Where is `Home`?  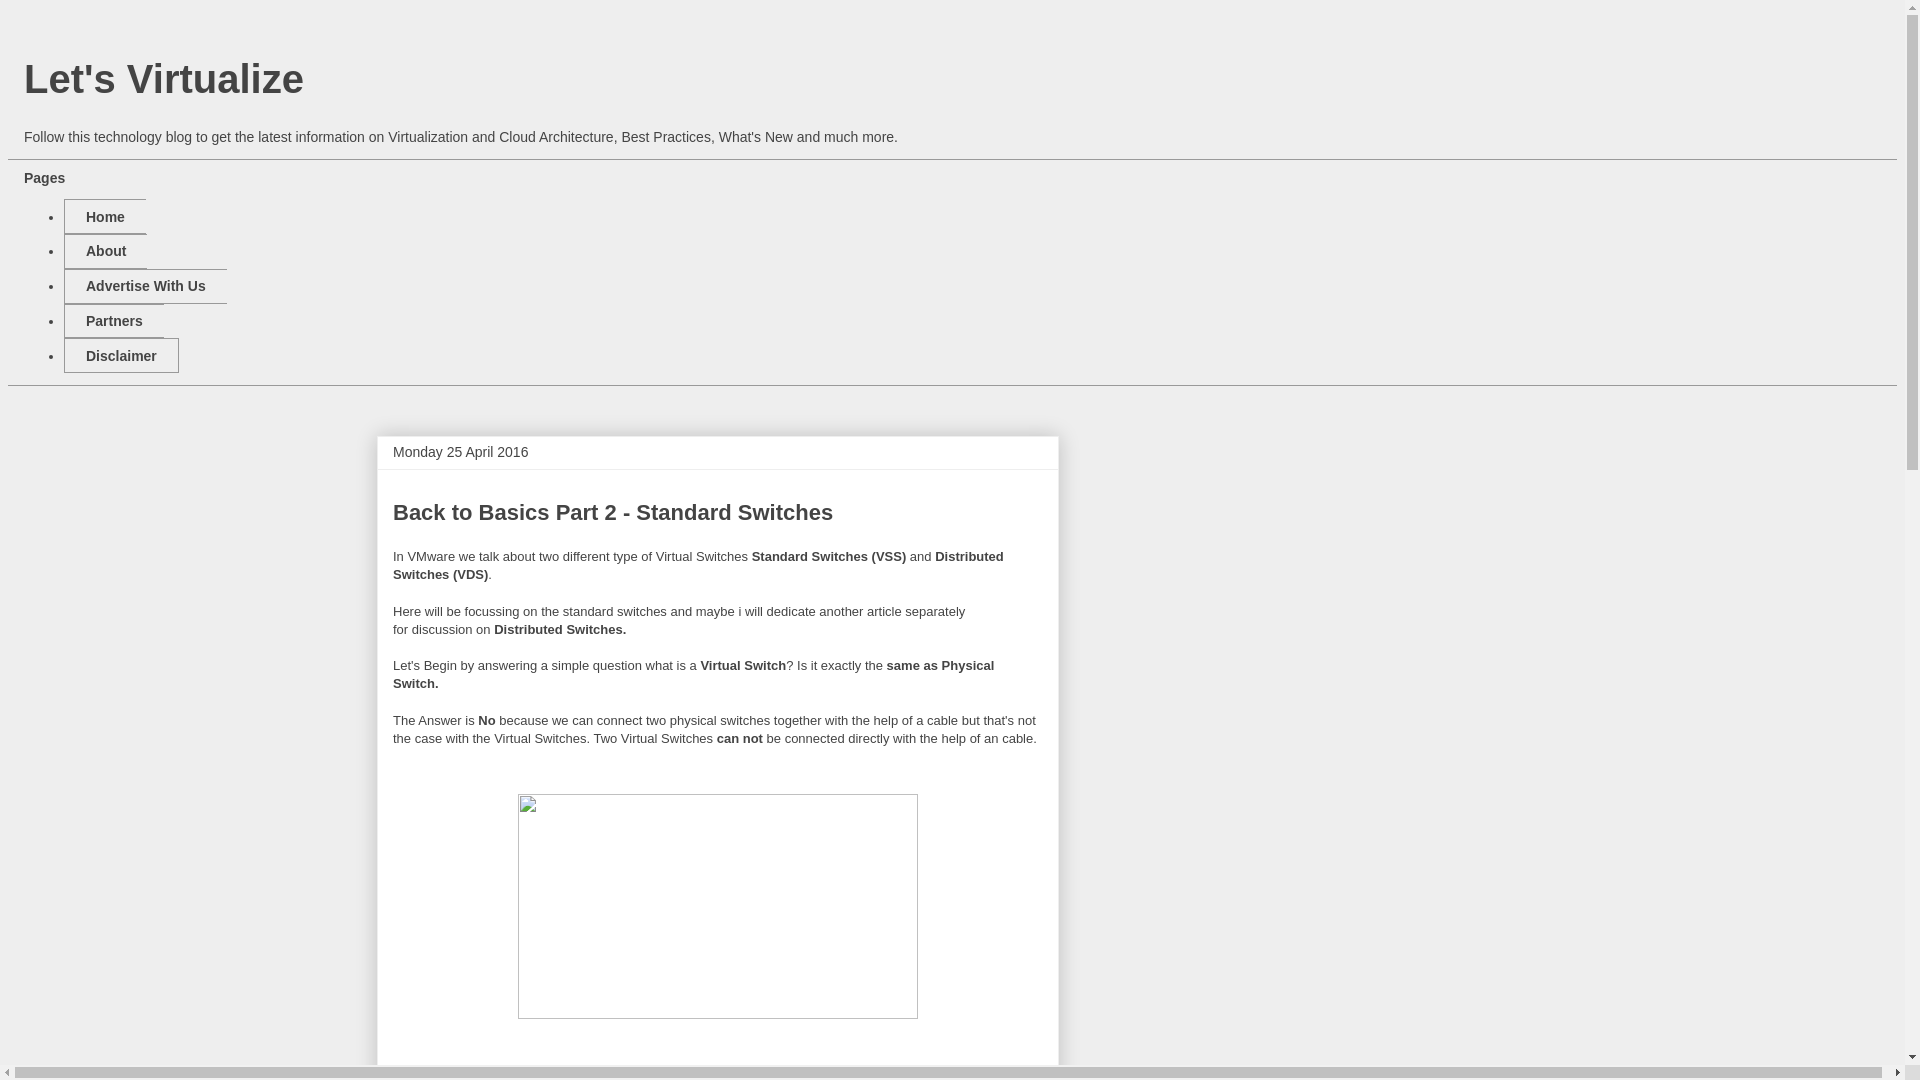 Home is located at coordinates (104, 216).